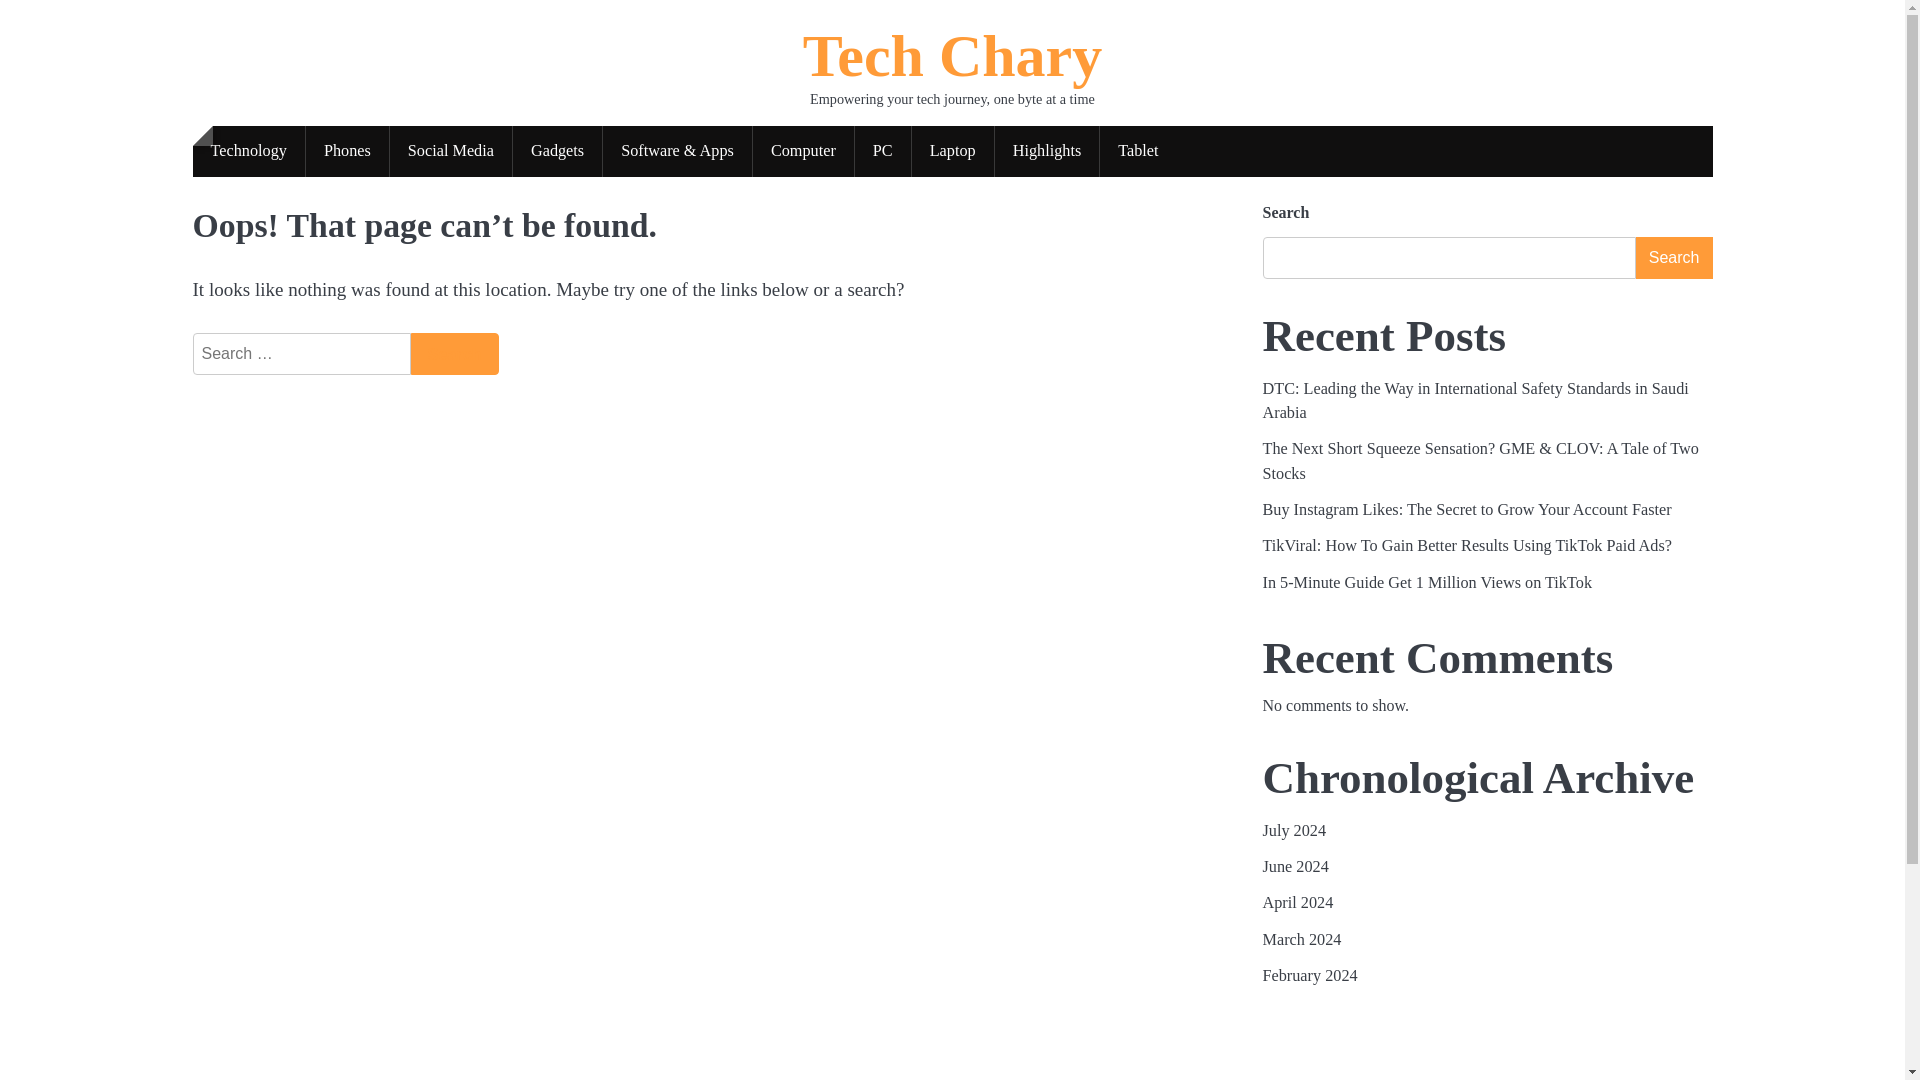 This screenshot has height=1080, width=1920. Describe the element at coordinates (1426, 582) in the screenshot. I see `In 5-Minute Guide Get 1 Million Views on TikTok` at that location.